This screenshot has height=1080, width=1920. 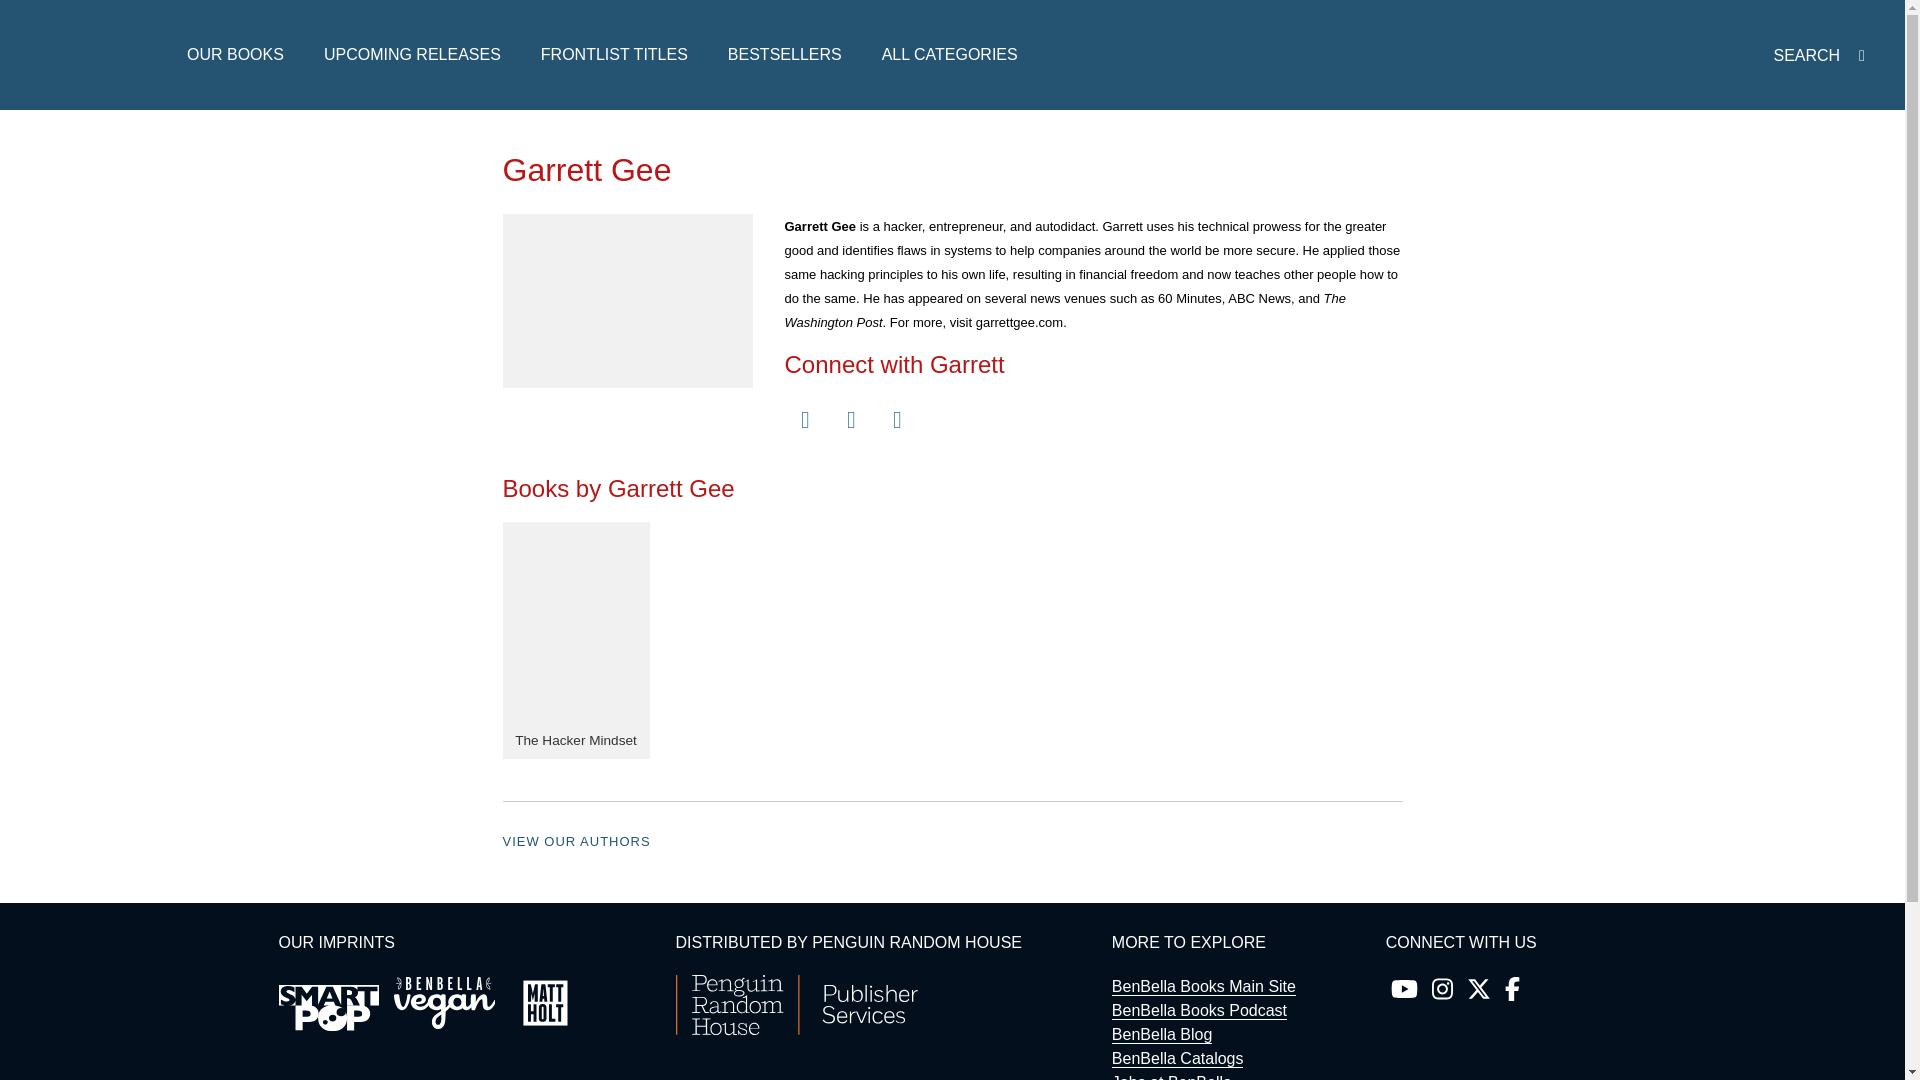 What do you see at coordinates (328, 1008) in the screenshot?
I see `SmartPop Books` at bounding box center [328, 1008].